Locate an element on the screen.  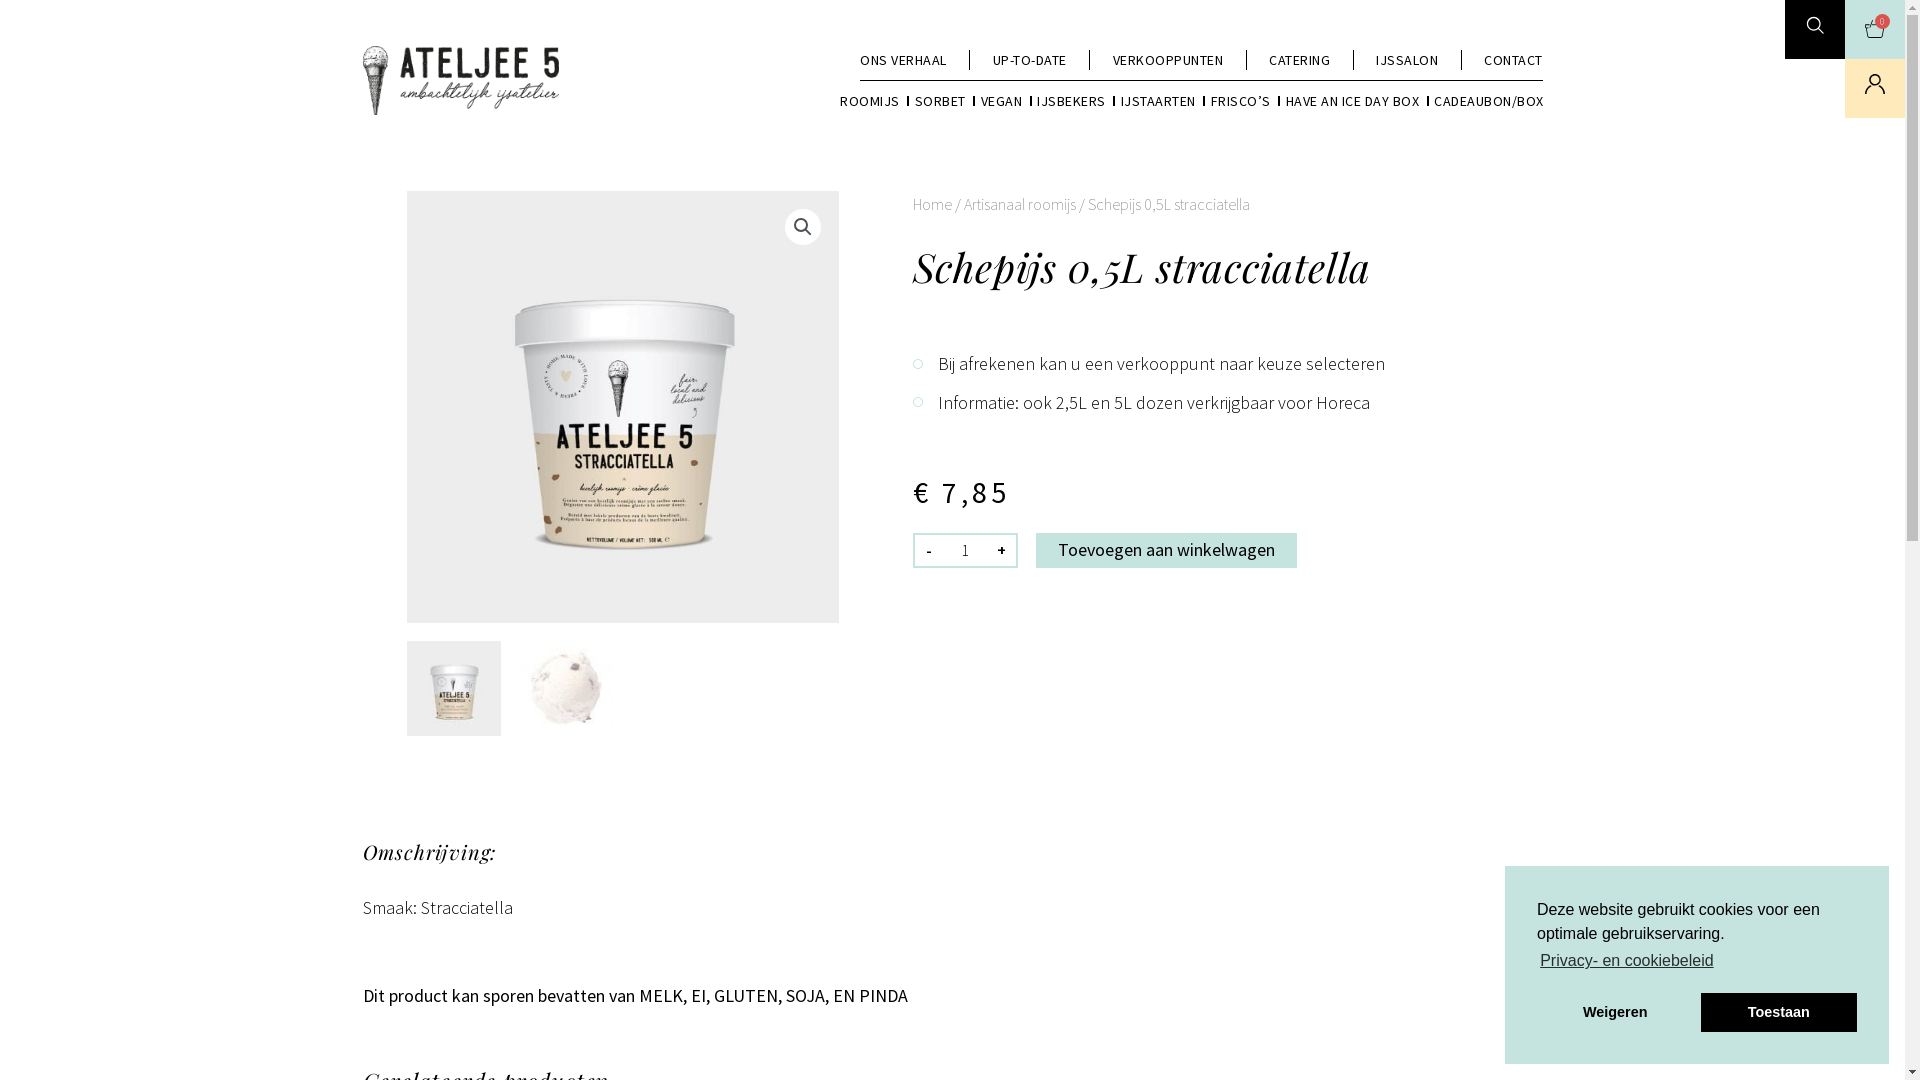
Stracciatella 1_2 is located at coordinates (622, 407).